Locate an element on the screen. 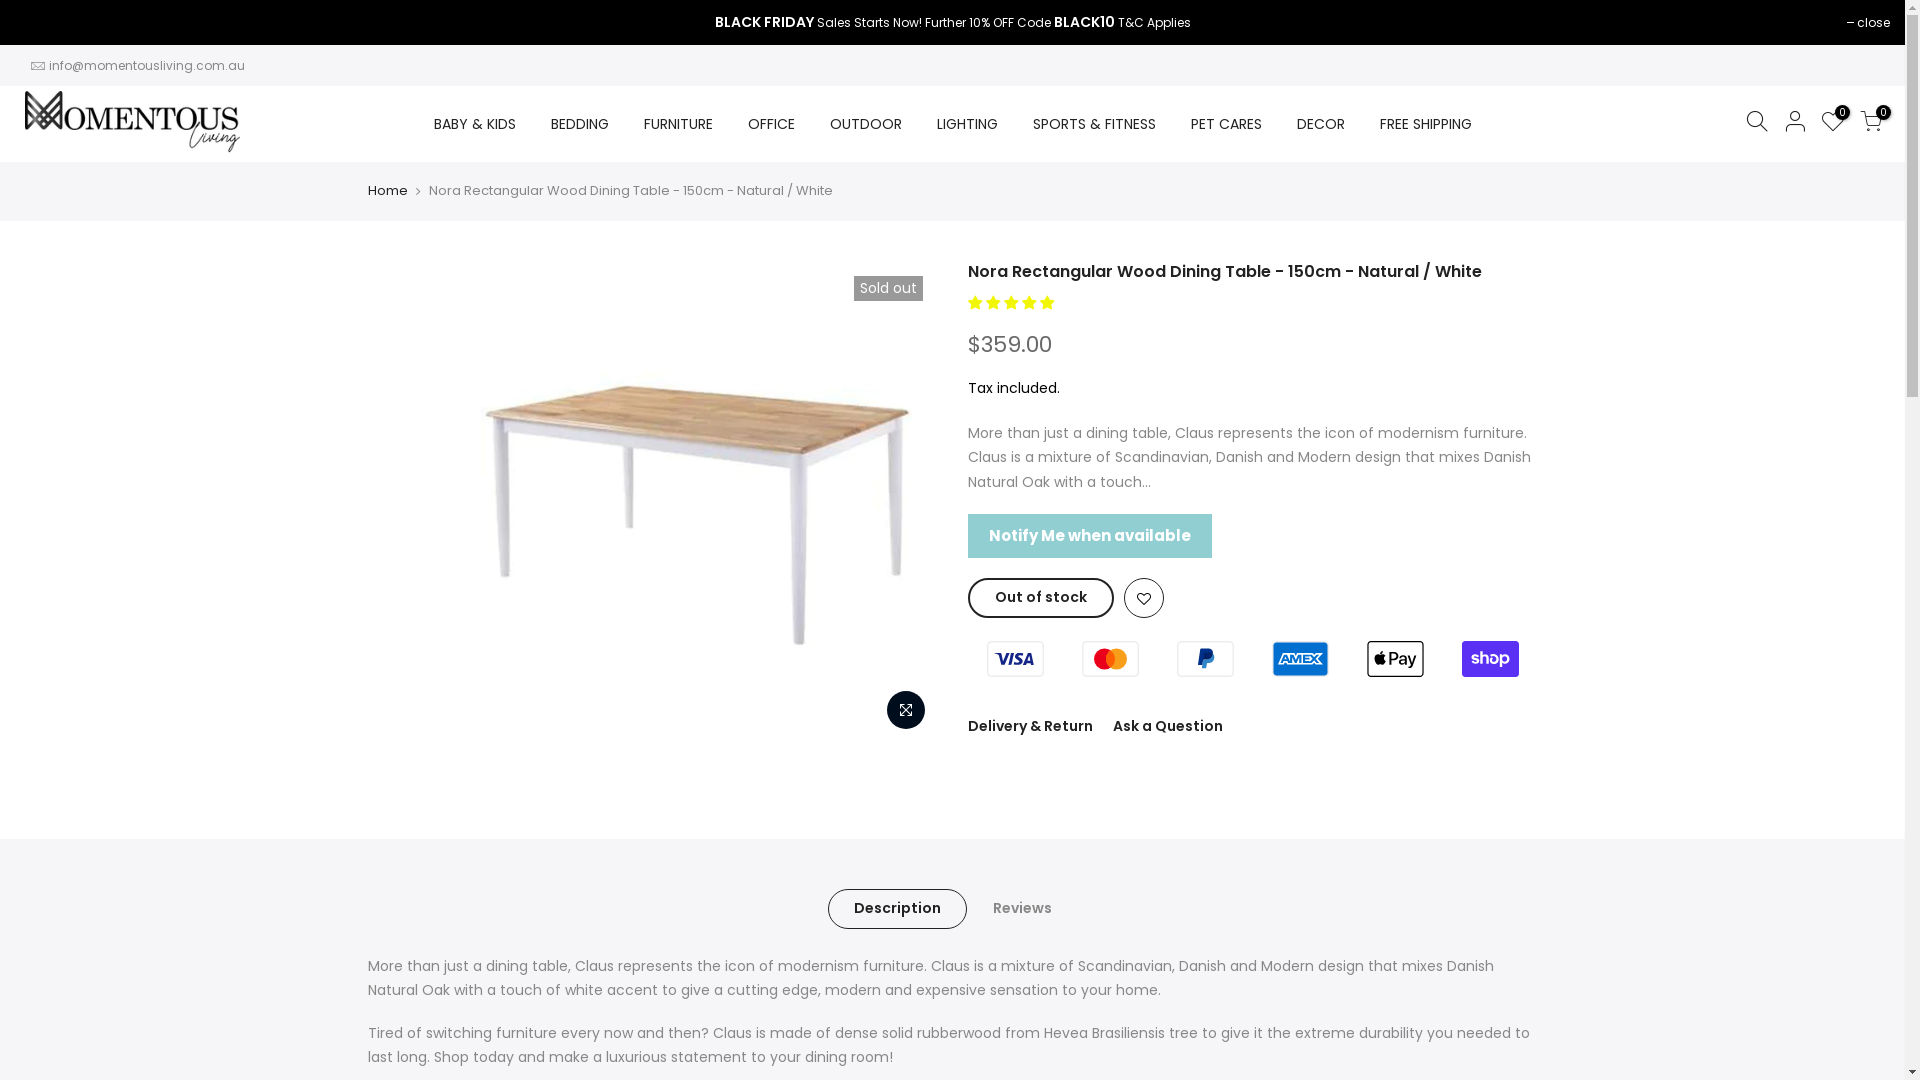 This screenshot has width=1920, height=1080. PET CARES is located at coordinates (1226, 124).